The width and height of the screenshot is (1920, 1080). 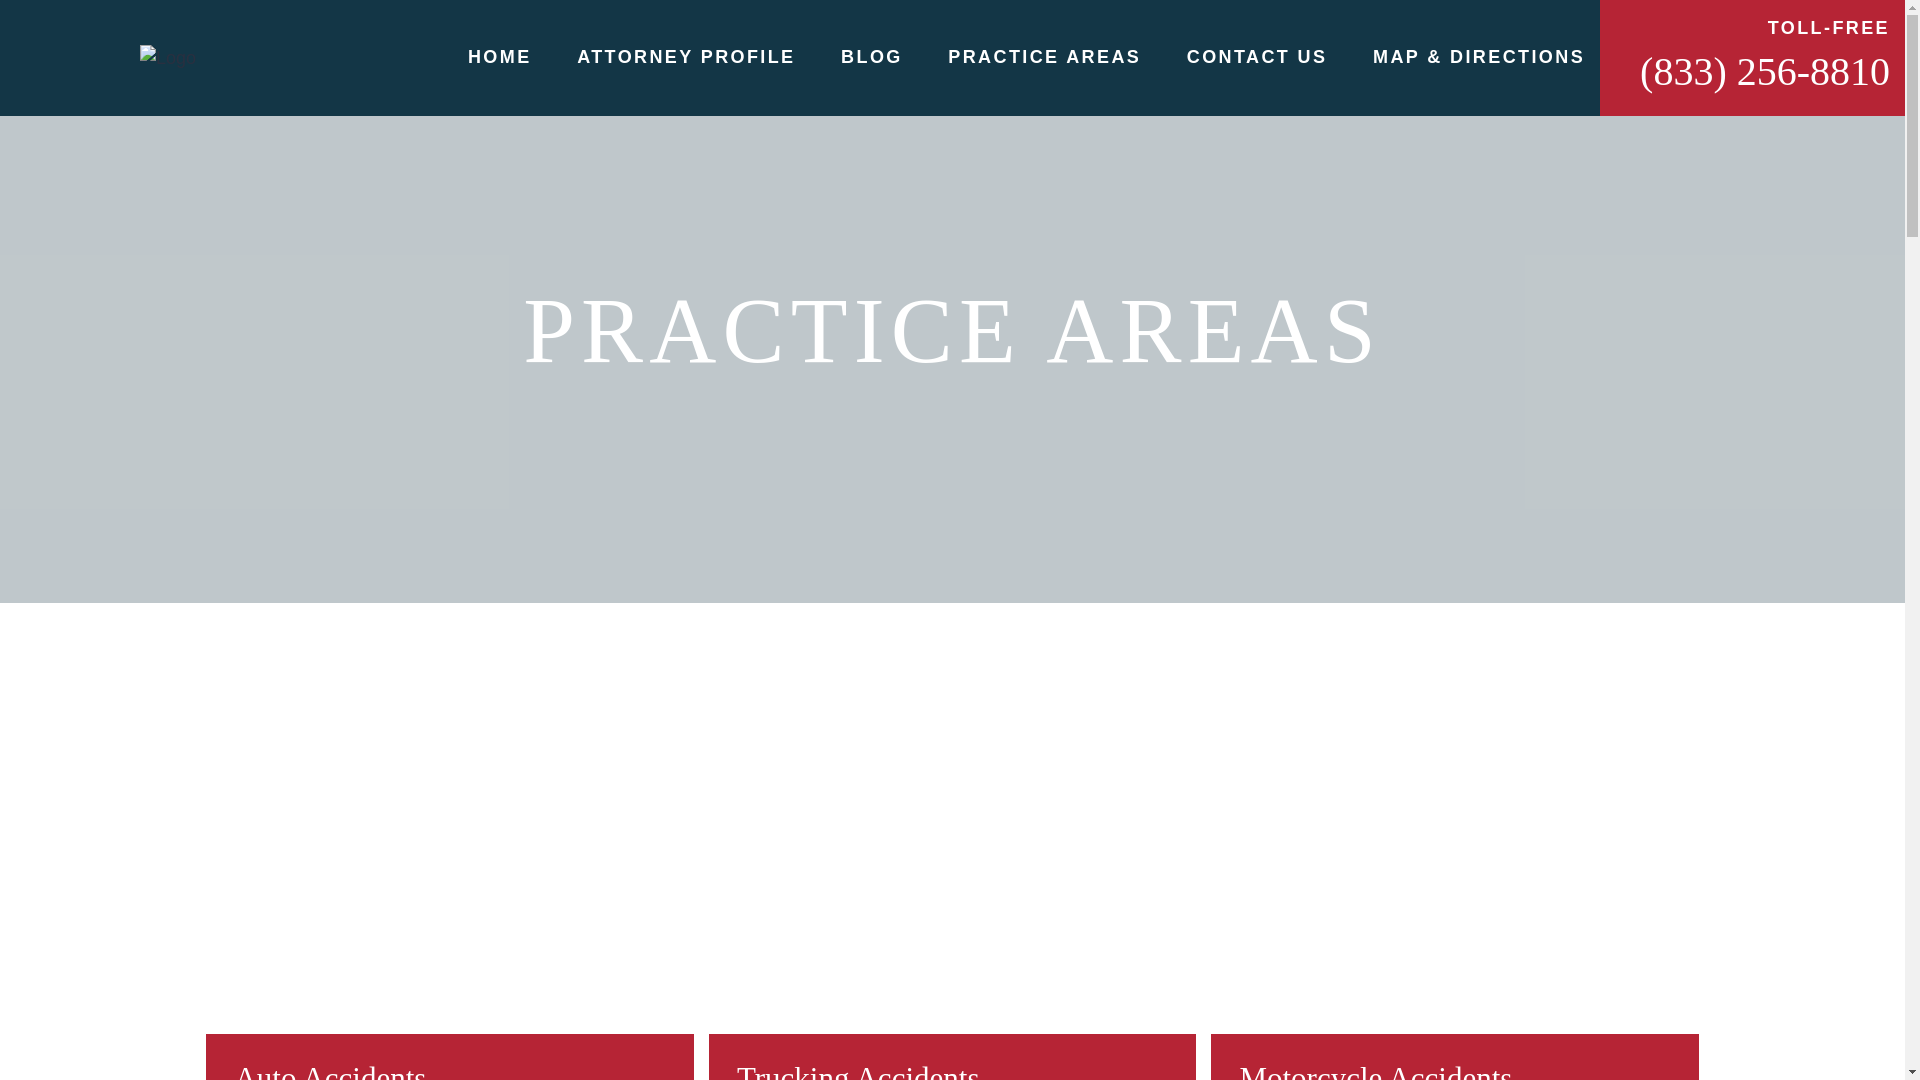 I want to click on CONTACT US, so click(x=1257, y=56).